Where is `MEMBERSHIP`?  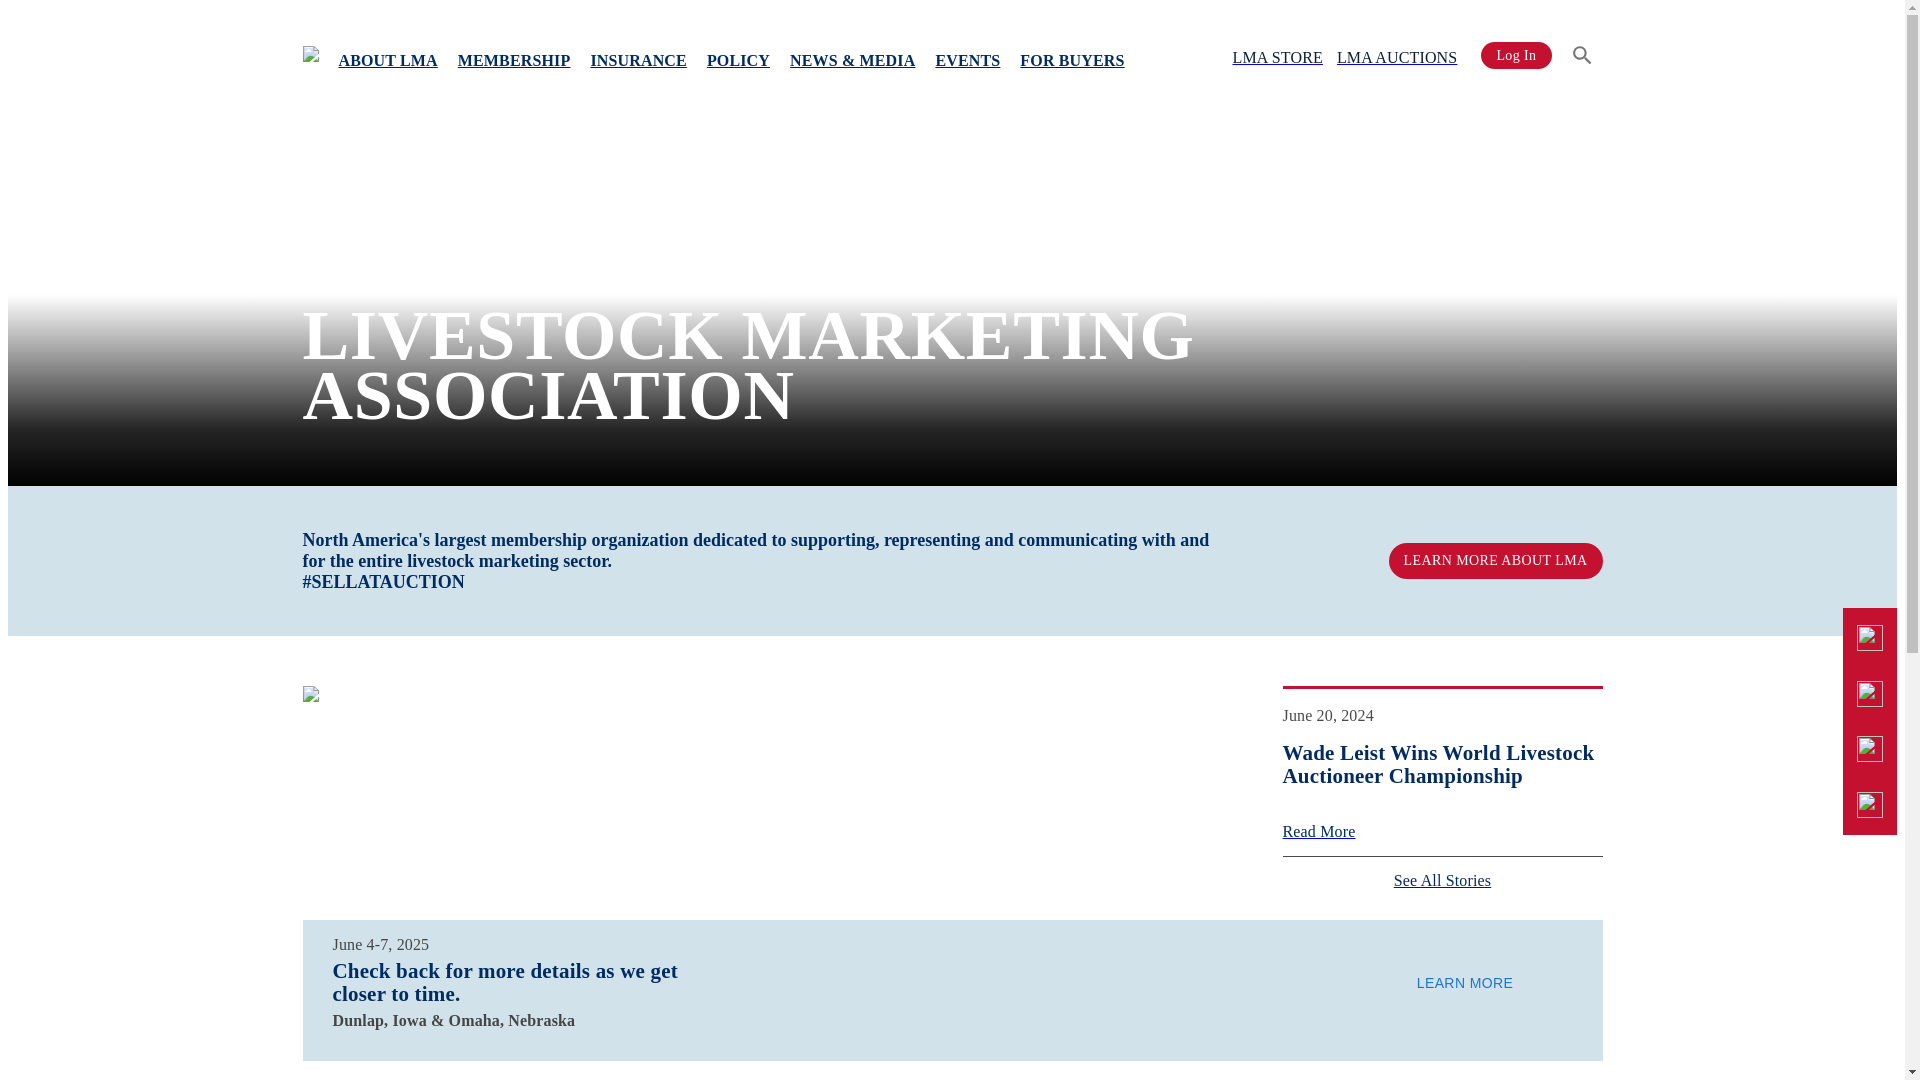
MEMBERSHIP is located at coordinates (514, 58).